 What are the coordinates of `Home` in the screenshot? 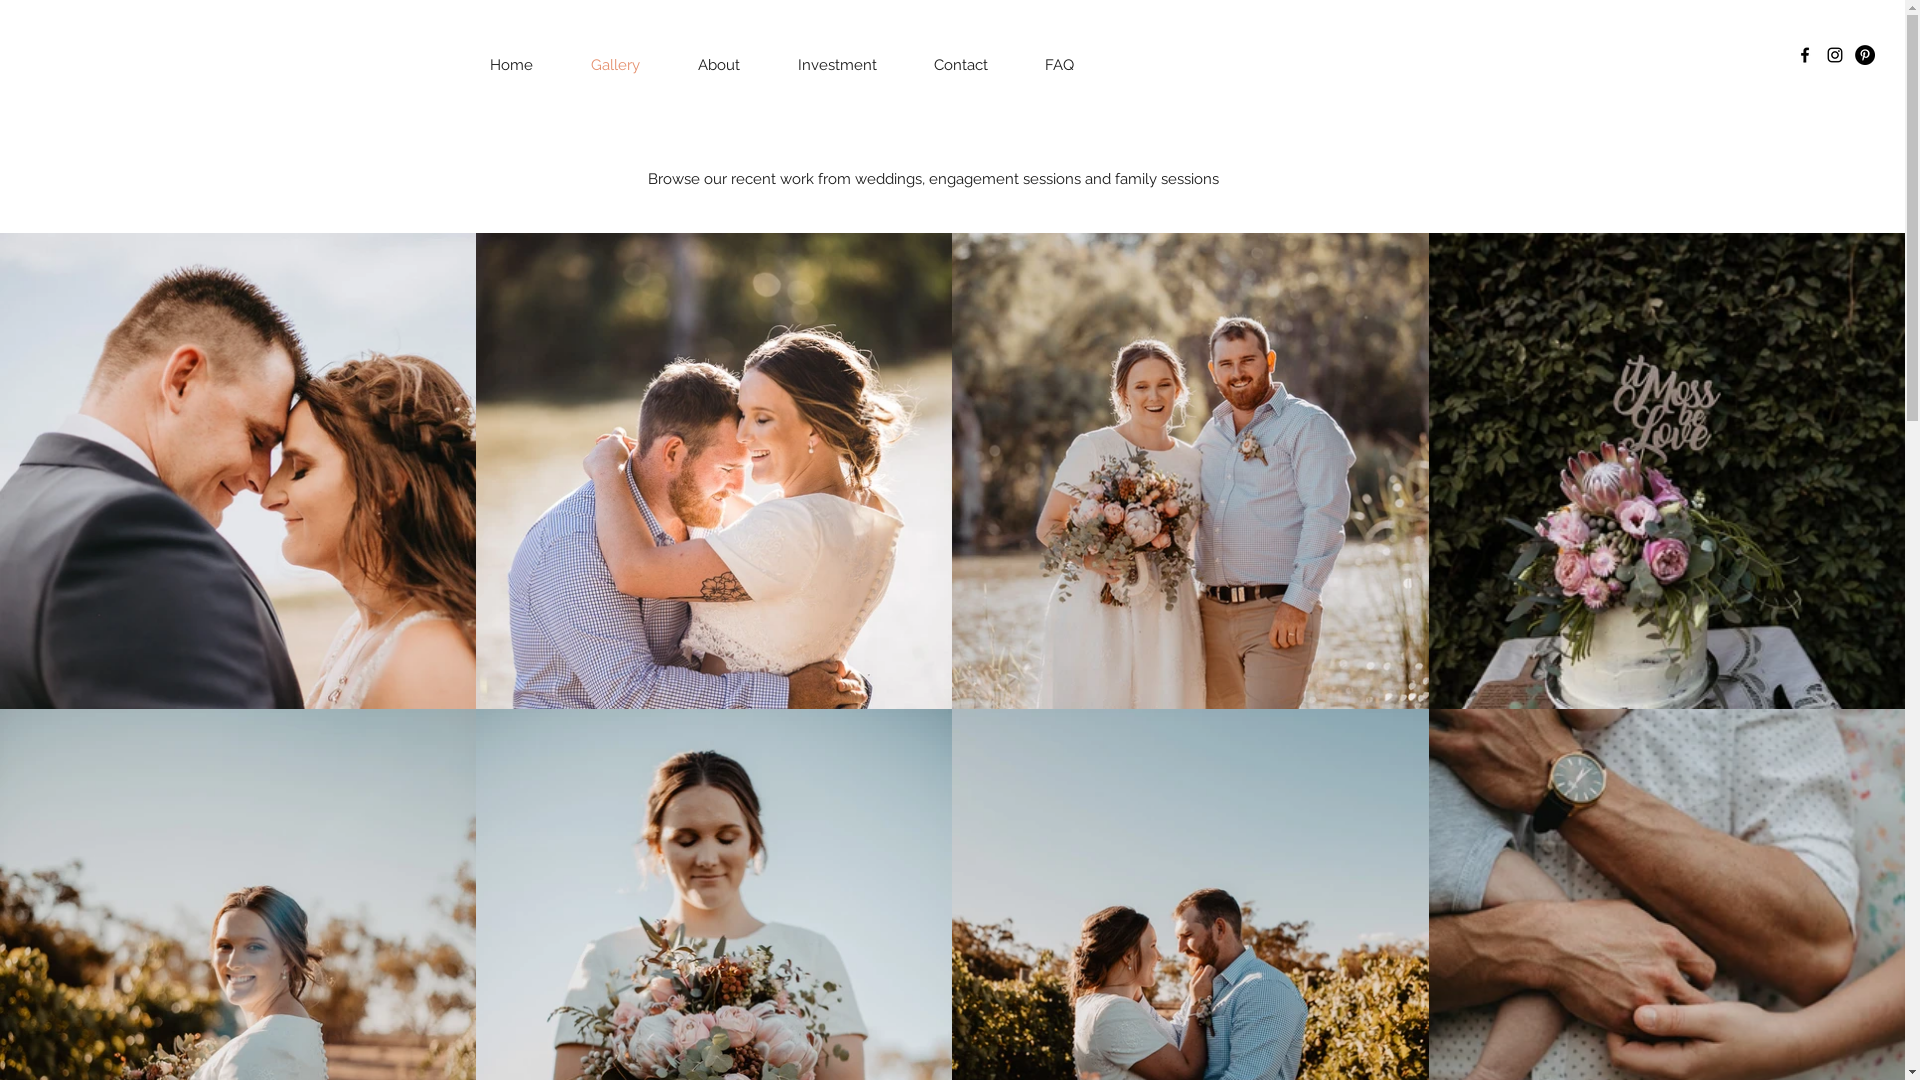 It's located at (512, 65).